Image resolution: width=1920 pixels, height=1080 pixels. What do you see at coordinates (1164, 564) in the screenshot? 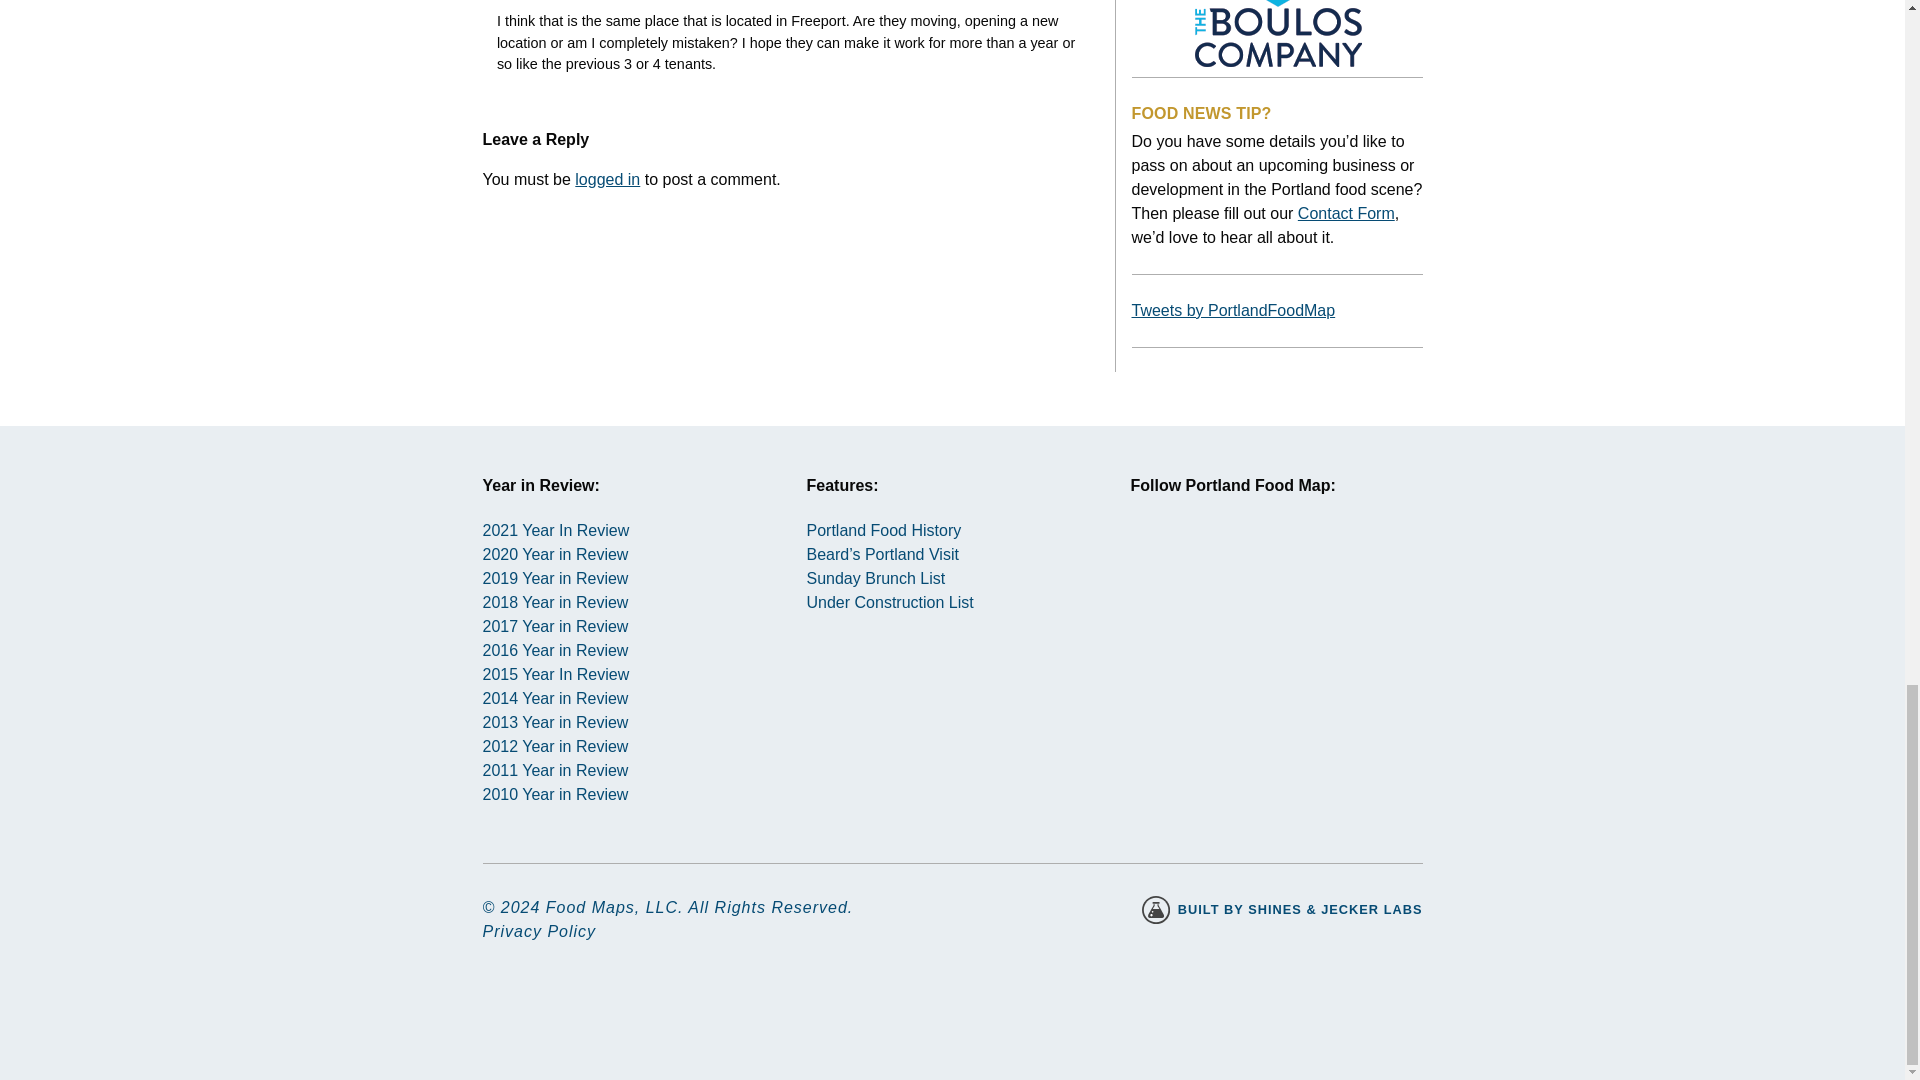
I see `Instagram icon` at bounding box center [1164, 564].